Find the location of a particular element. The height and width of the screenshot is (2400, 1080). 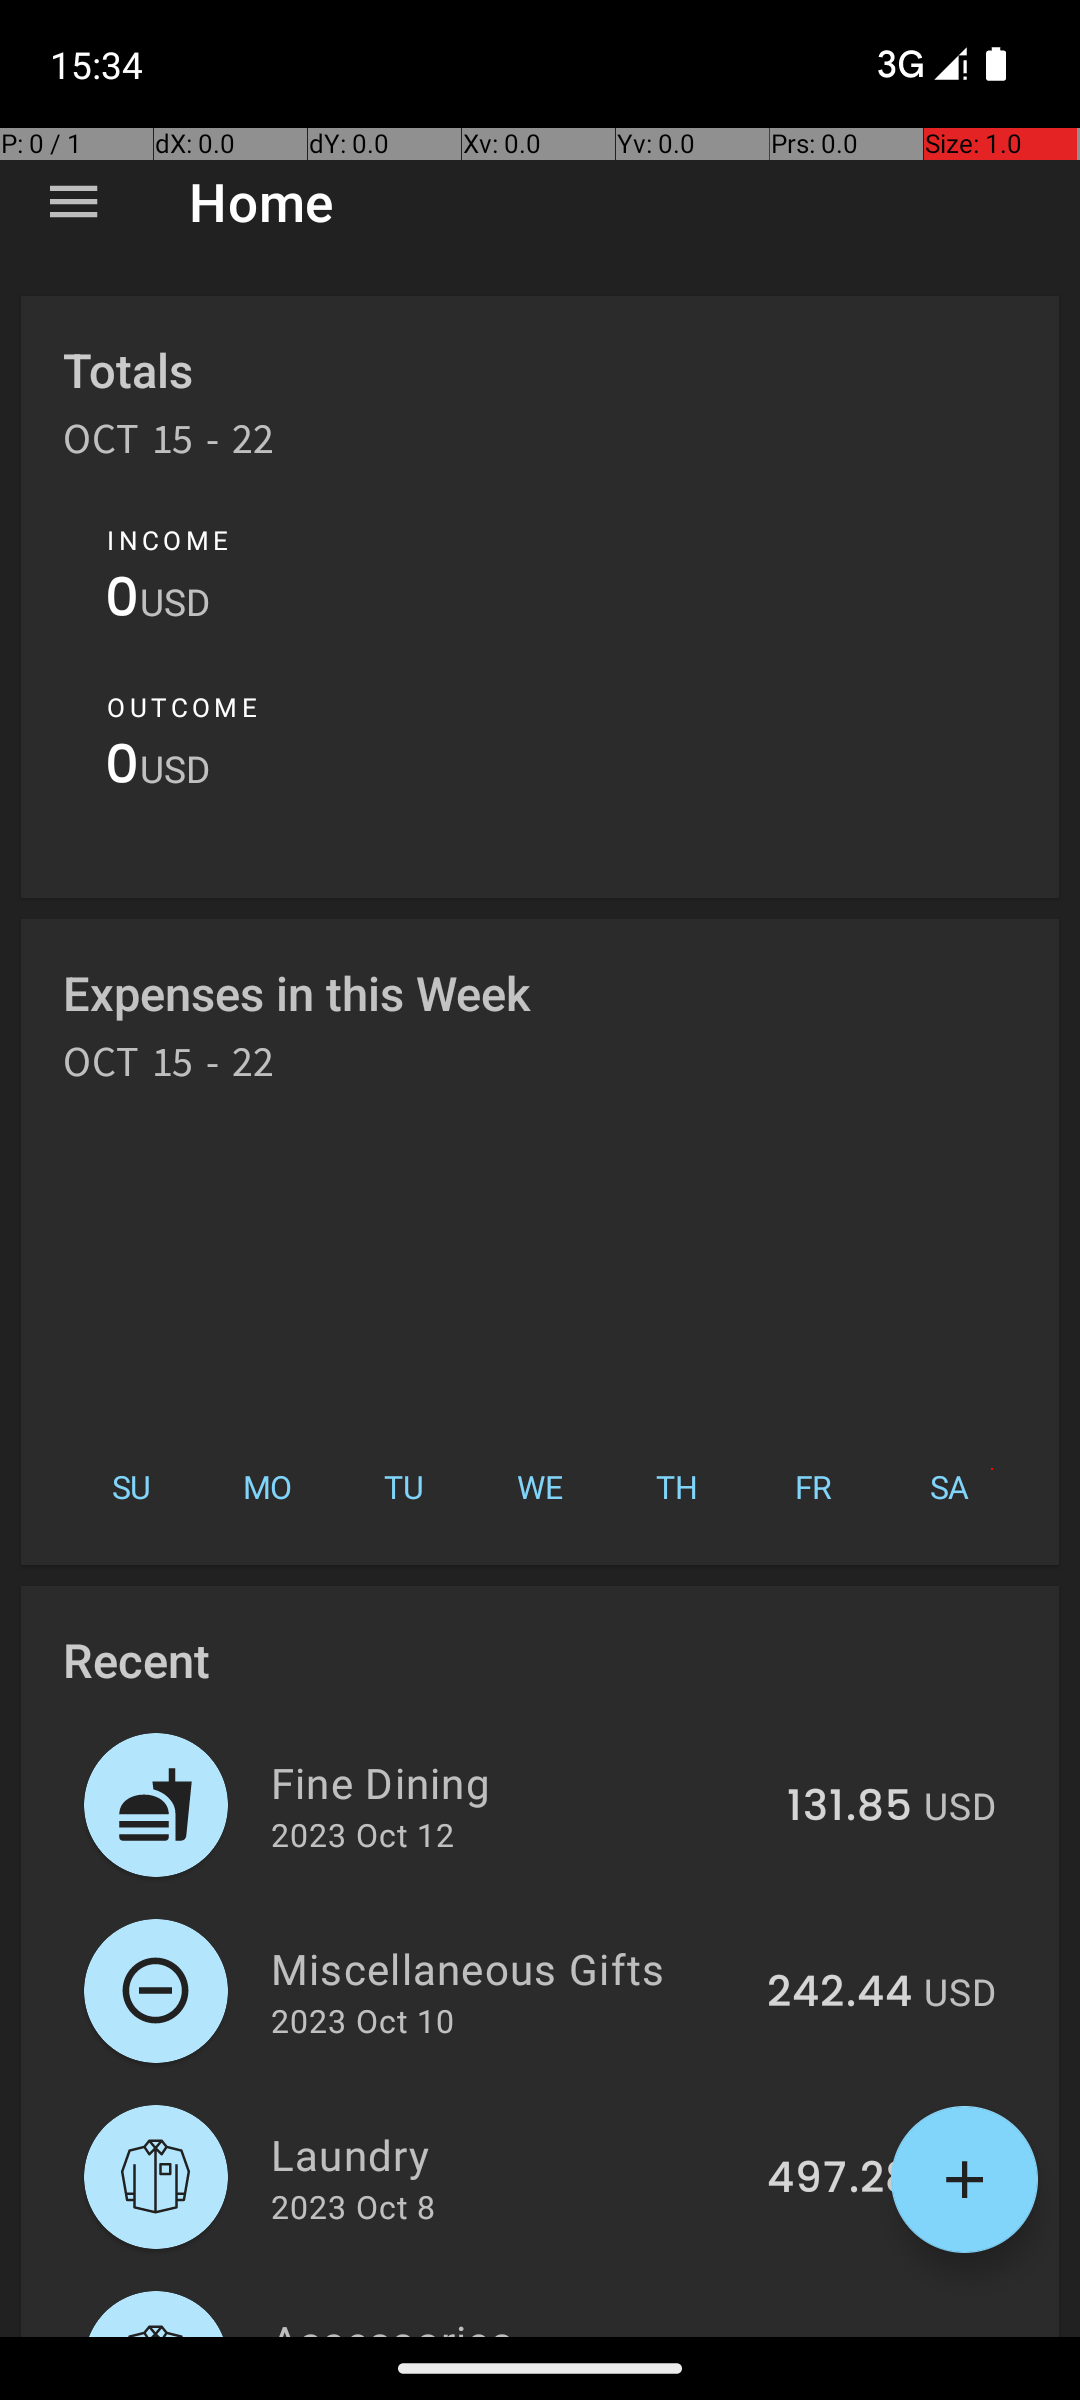

131.85 is located at coordinates (850, 1807).